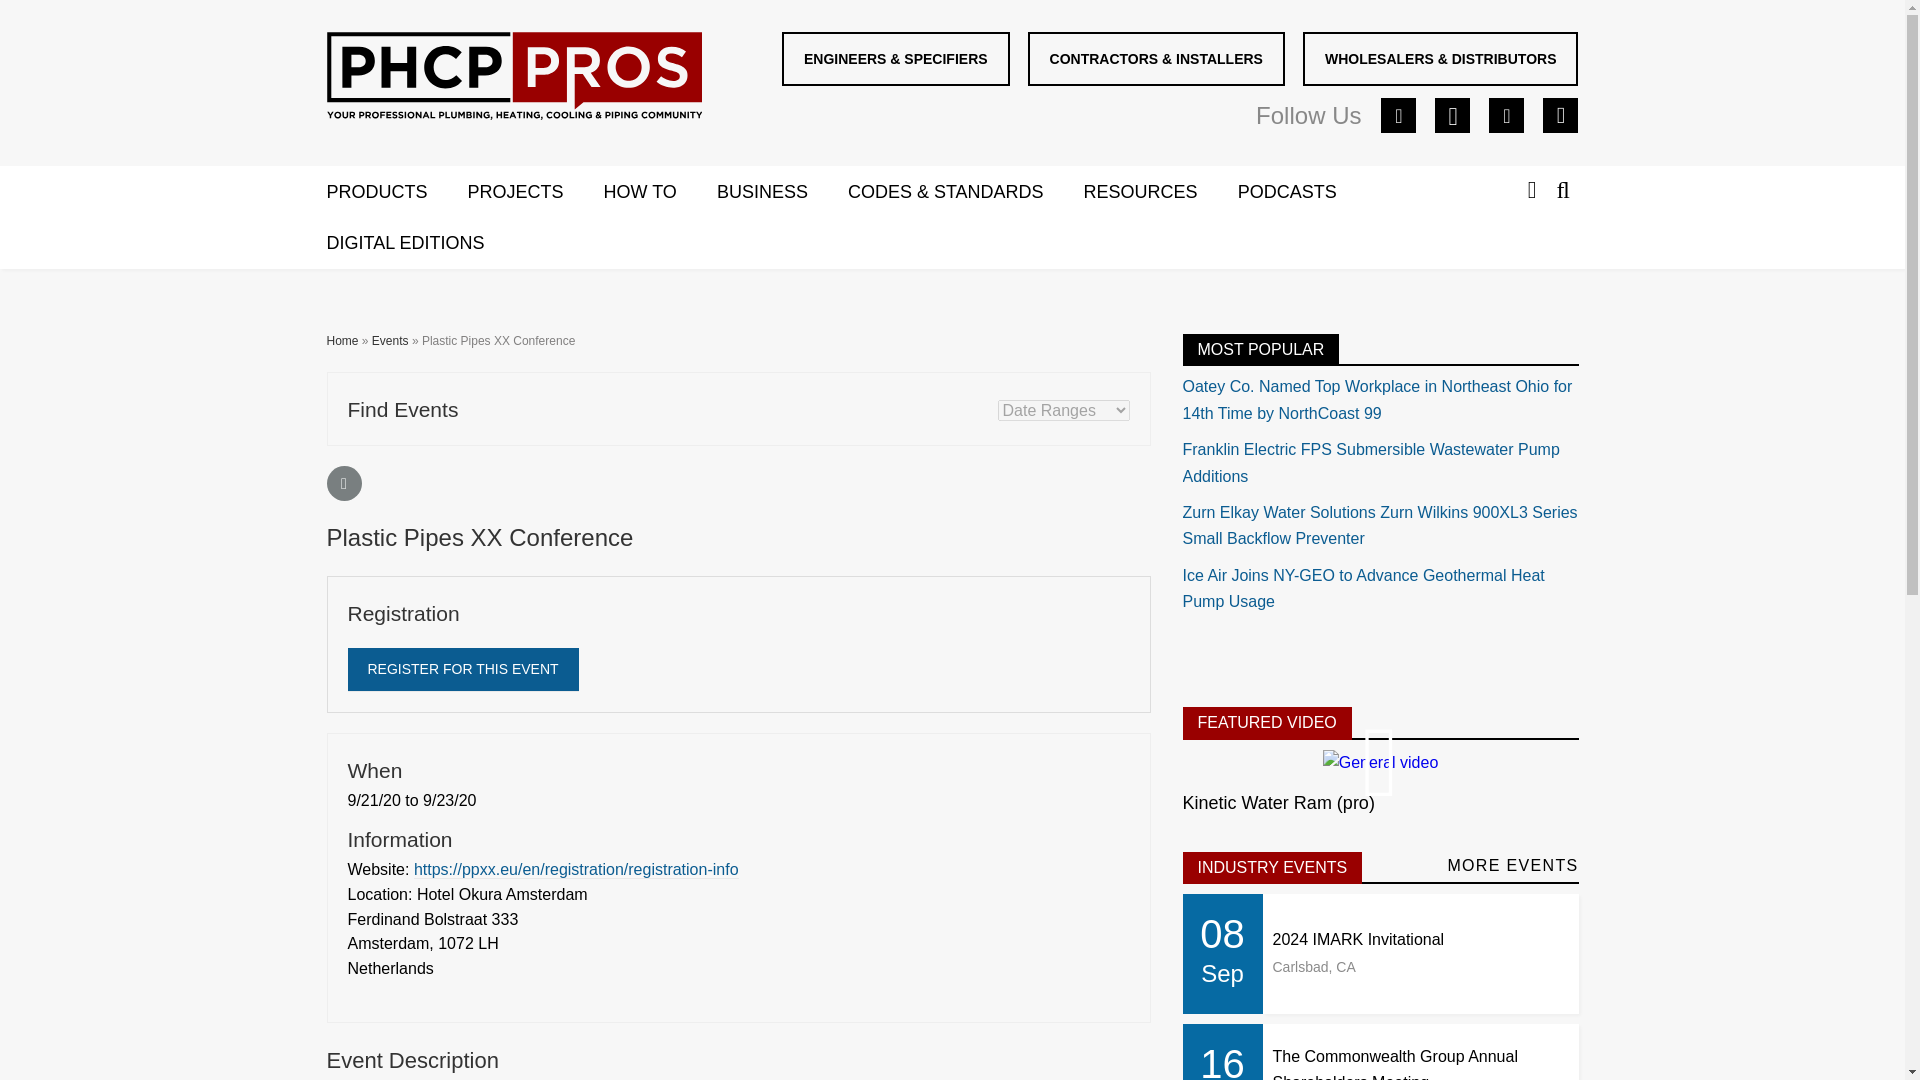 The image size is (1920, 1080). I want to click on logo, so click(513, 76).